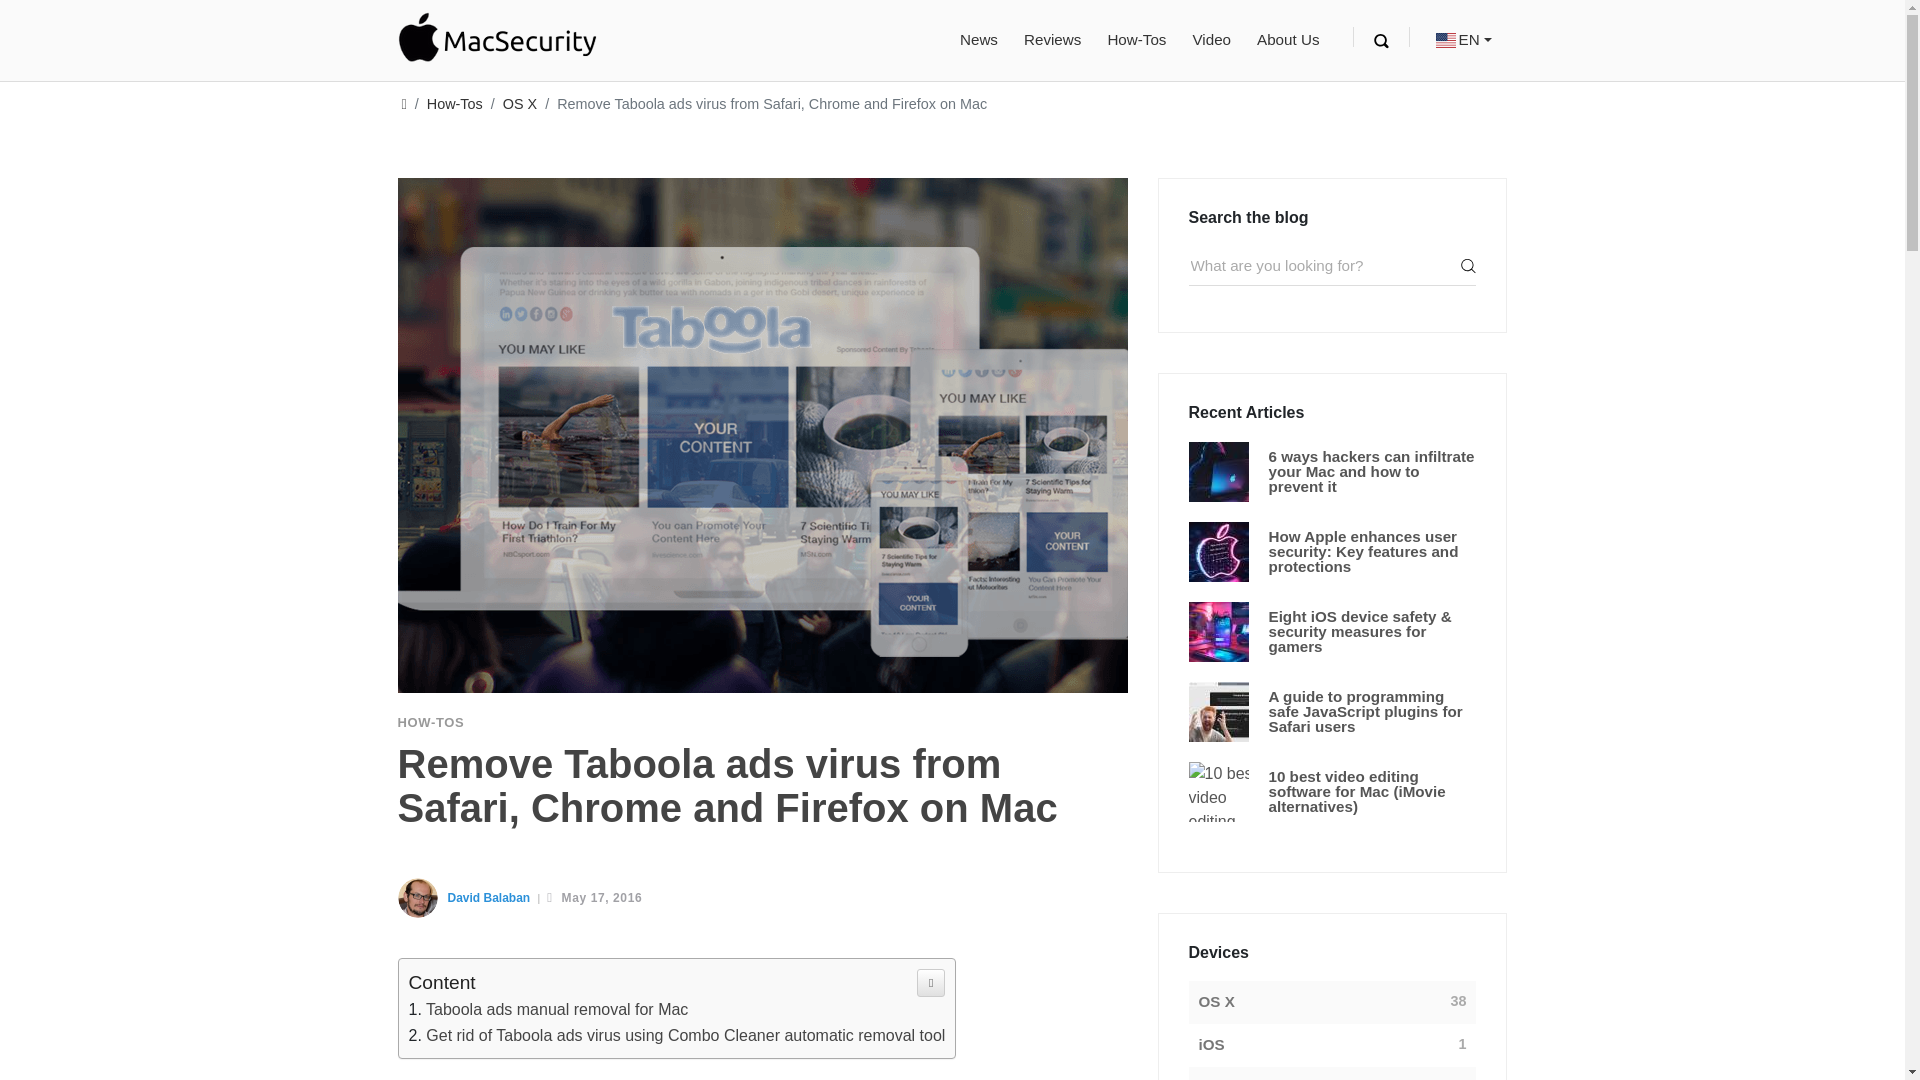  What do you see at coordinates (520, 104) in the screenshot?
I see `OS X` at bounding box center [520, 104].